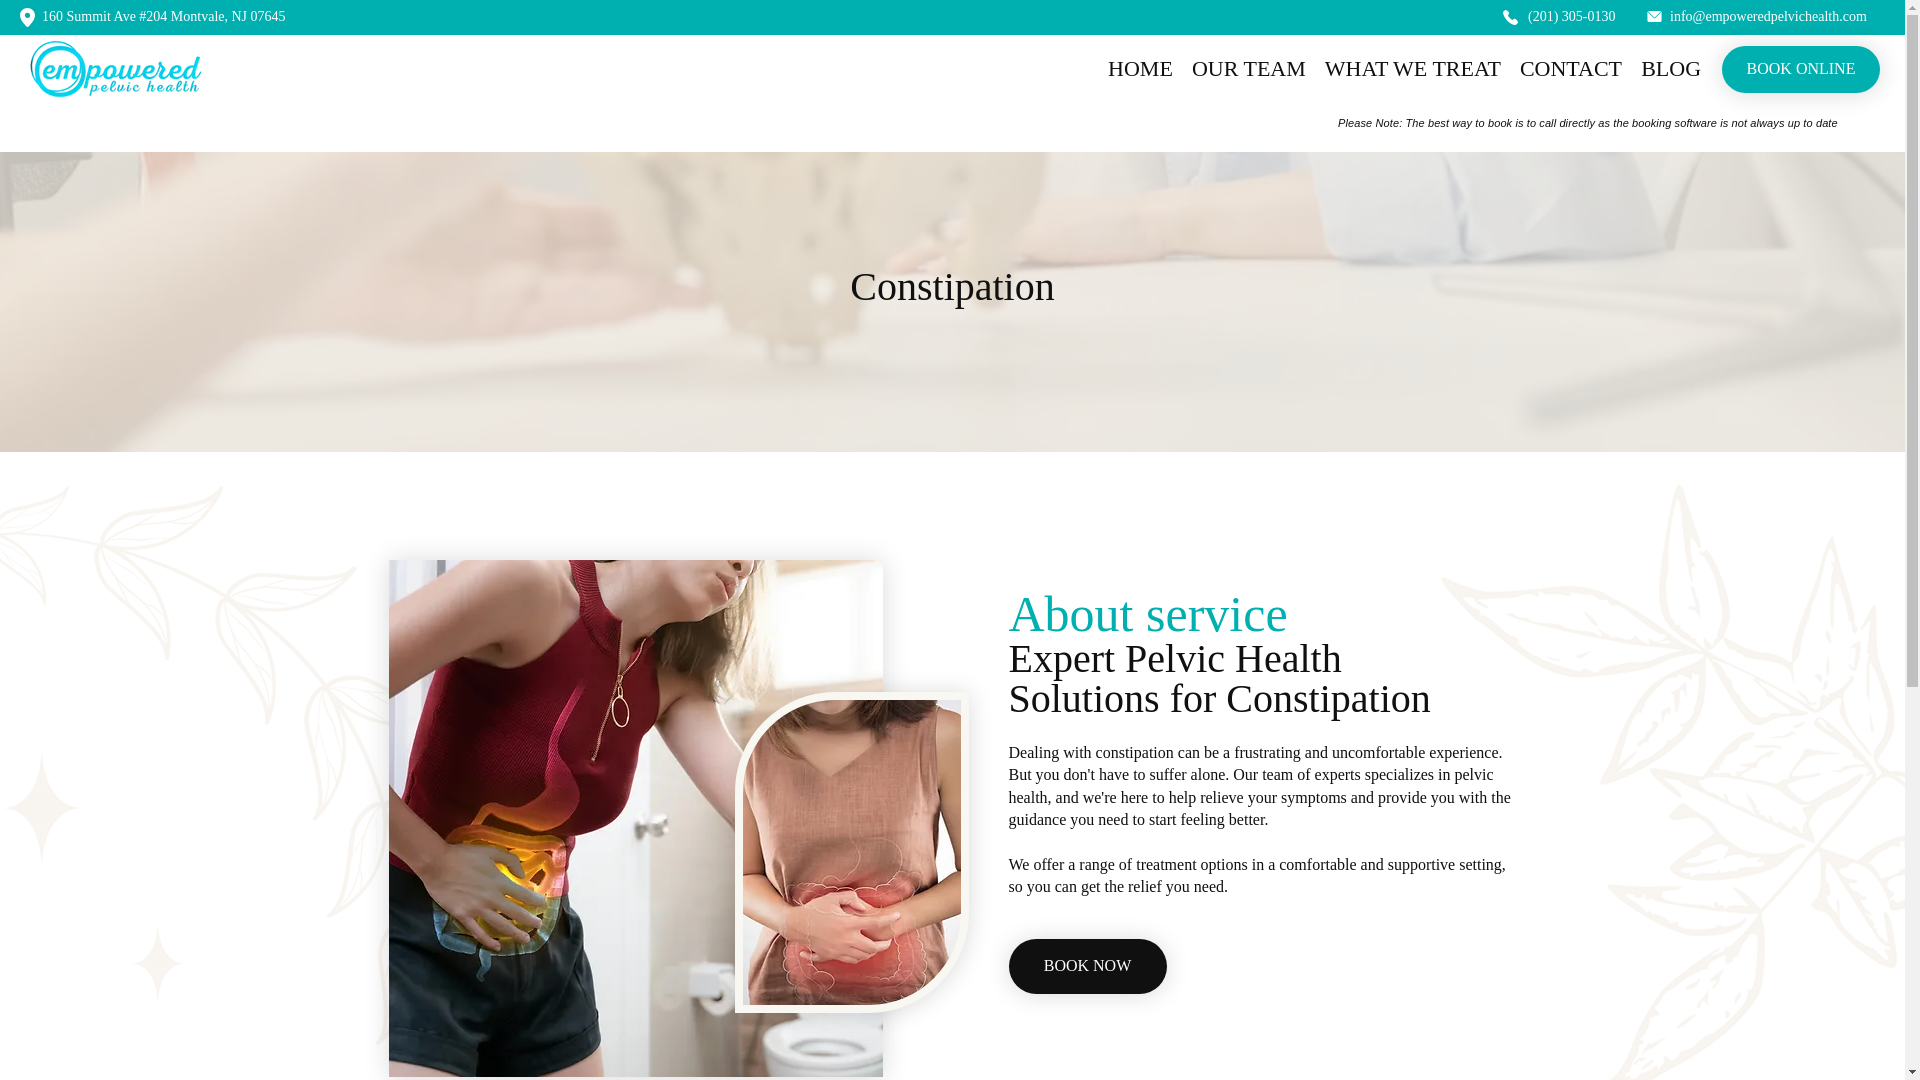  What do you see at coordinates (1407, 68) in the screenshot?
I see `WHAT WE TREAT` at bounding box center [1407, 68].